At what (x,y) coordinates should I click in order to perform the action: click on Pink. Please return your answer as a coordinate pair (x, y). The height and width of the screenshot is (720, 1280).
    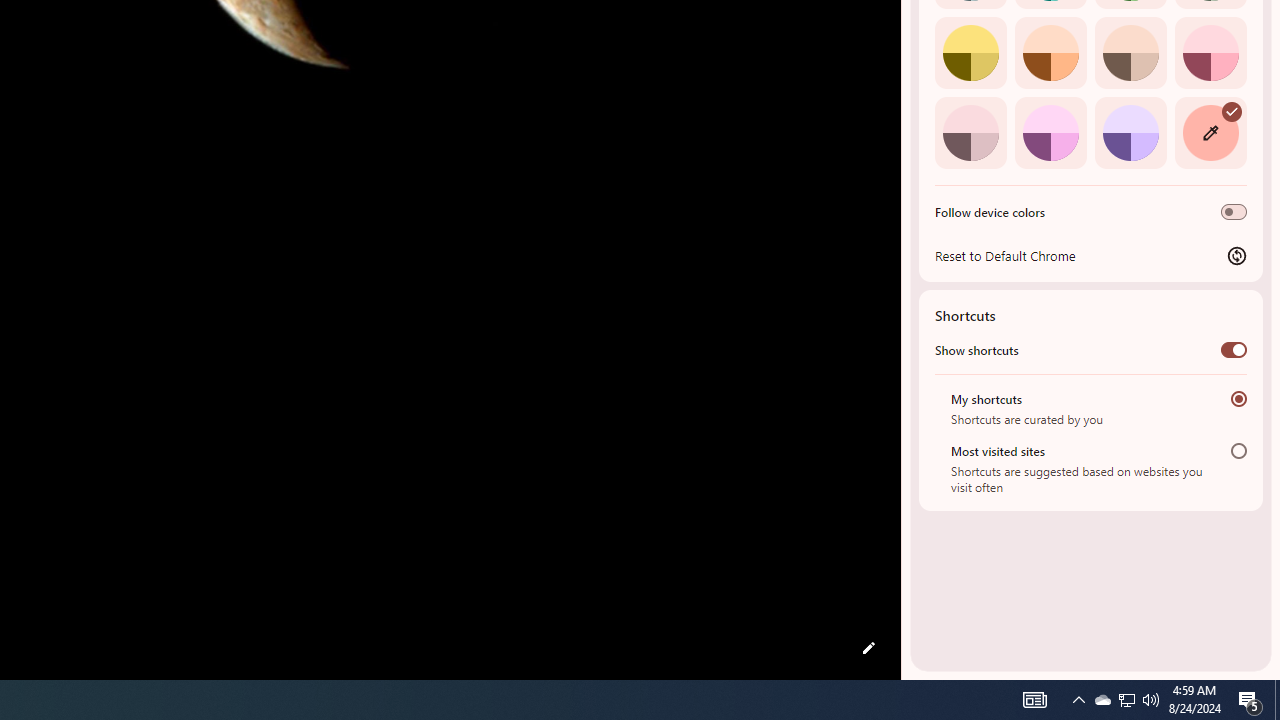
    Looking at the image, I should click on (970, 132).